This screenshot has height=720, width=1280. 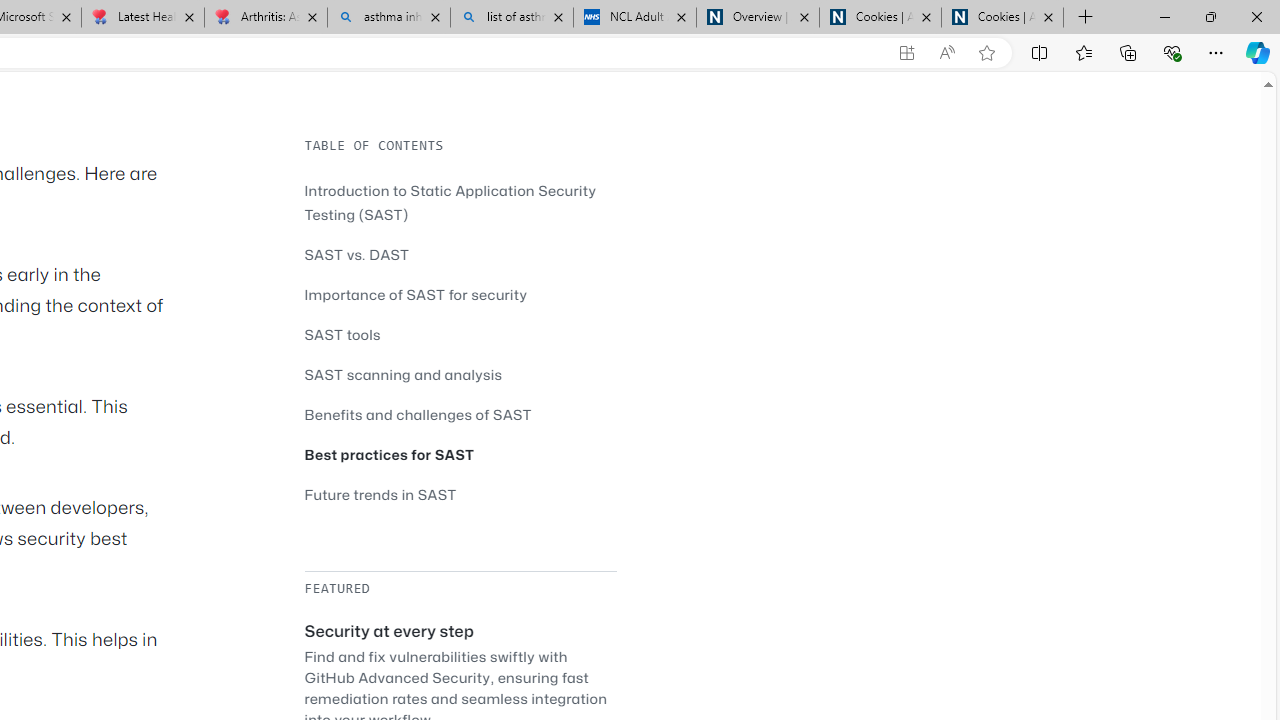 What do you see at coordinates (460, 454) in the screenshot?
I see `Best practices for SAST` at bounding box center [460, 454].